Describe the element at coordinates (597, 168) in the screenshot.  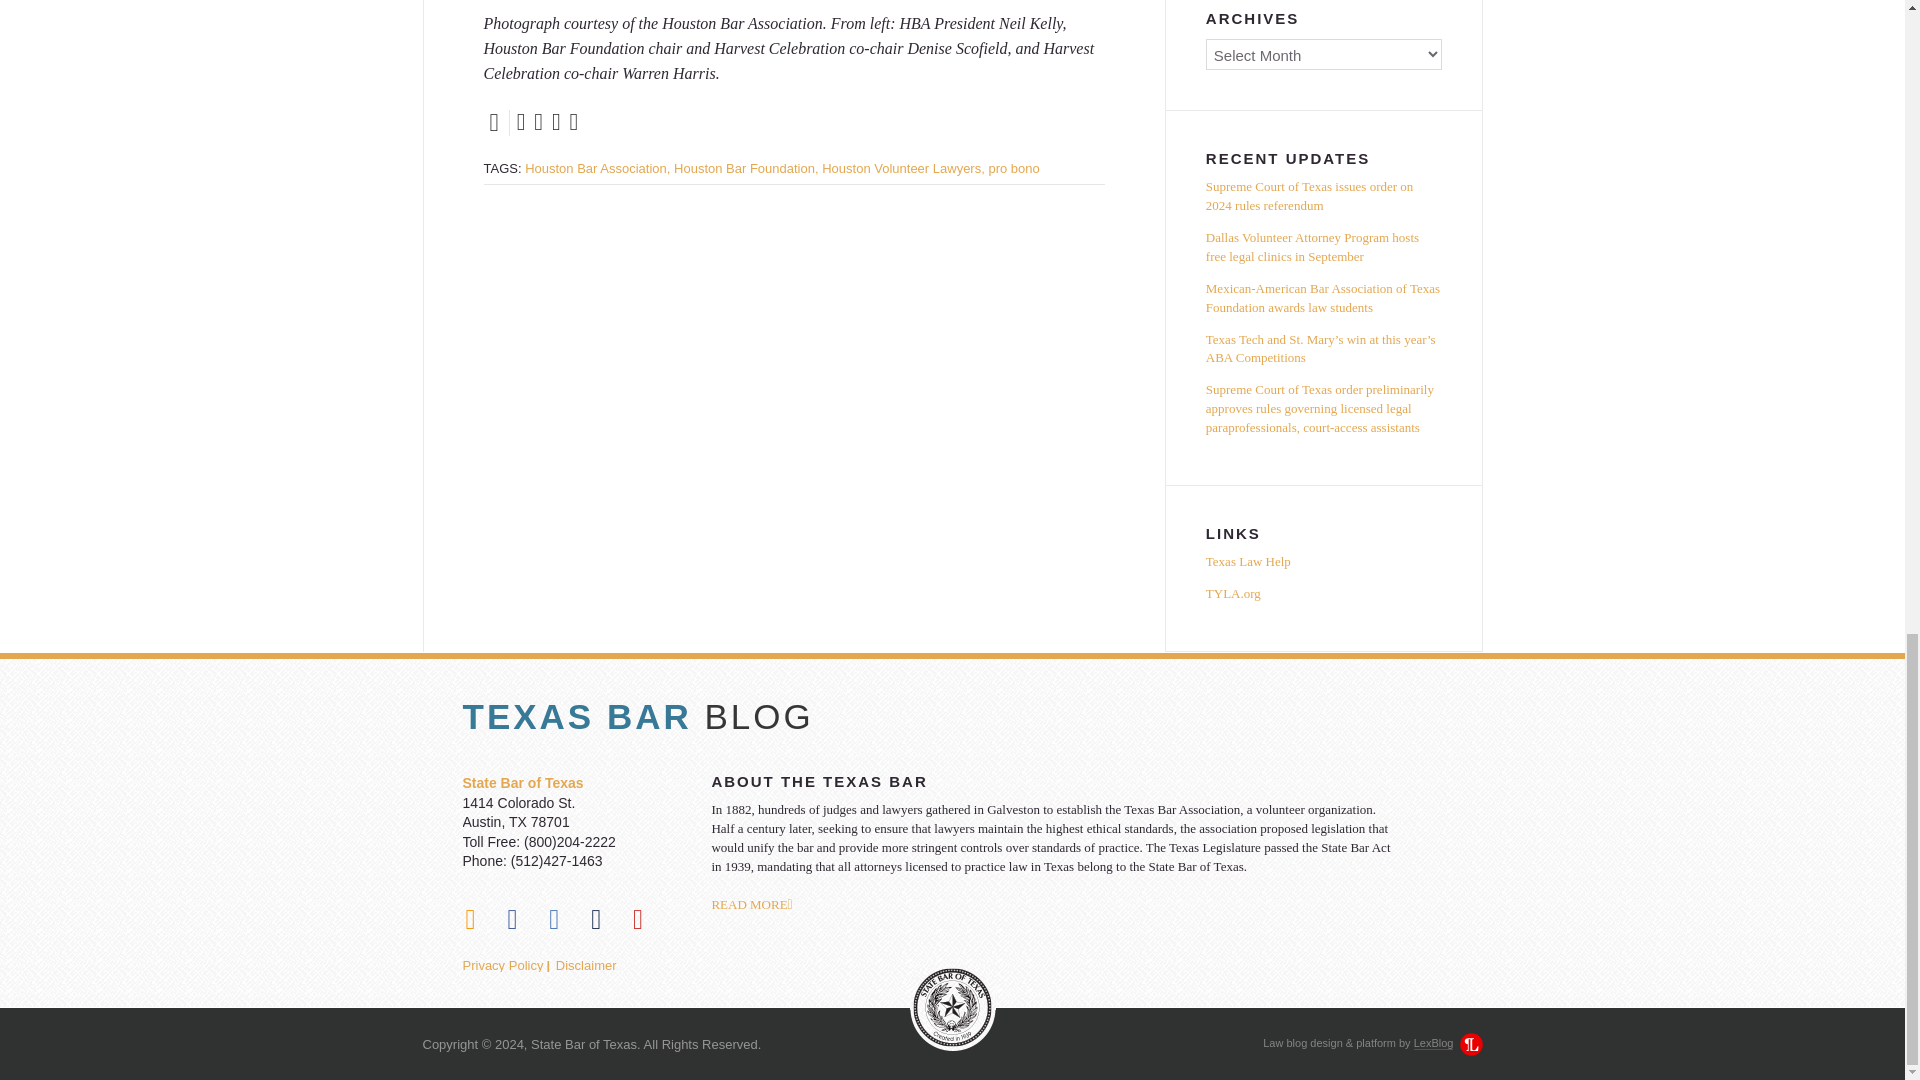
I see `Houston Bar Association,` at that location.